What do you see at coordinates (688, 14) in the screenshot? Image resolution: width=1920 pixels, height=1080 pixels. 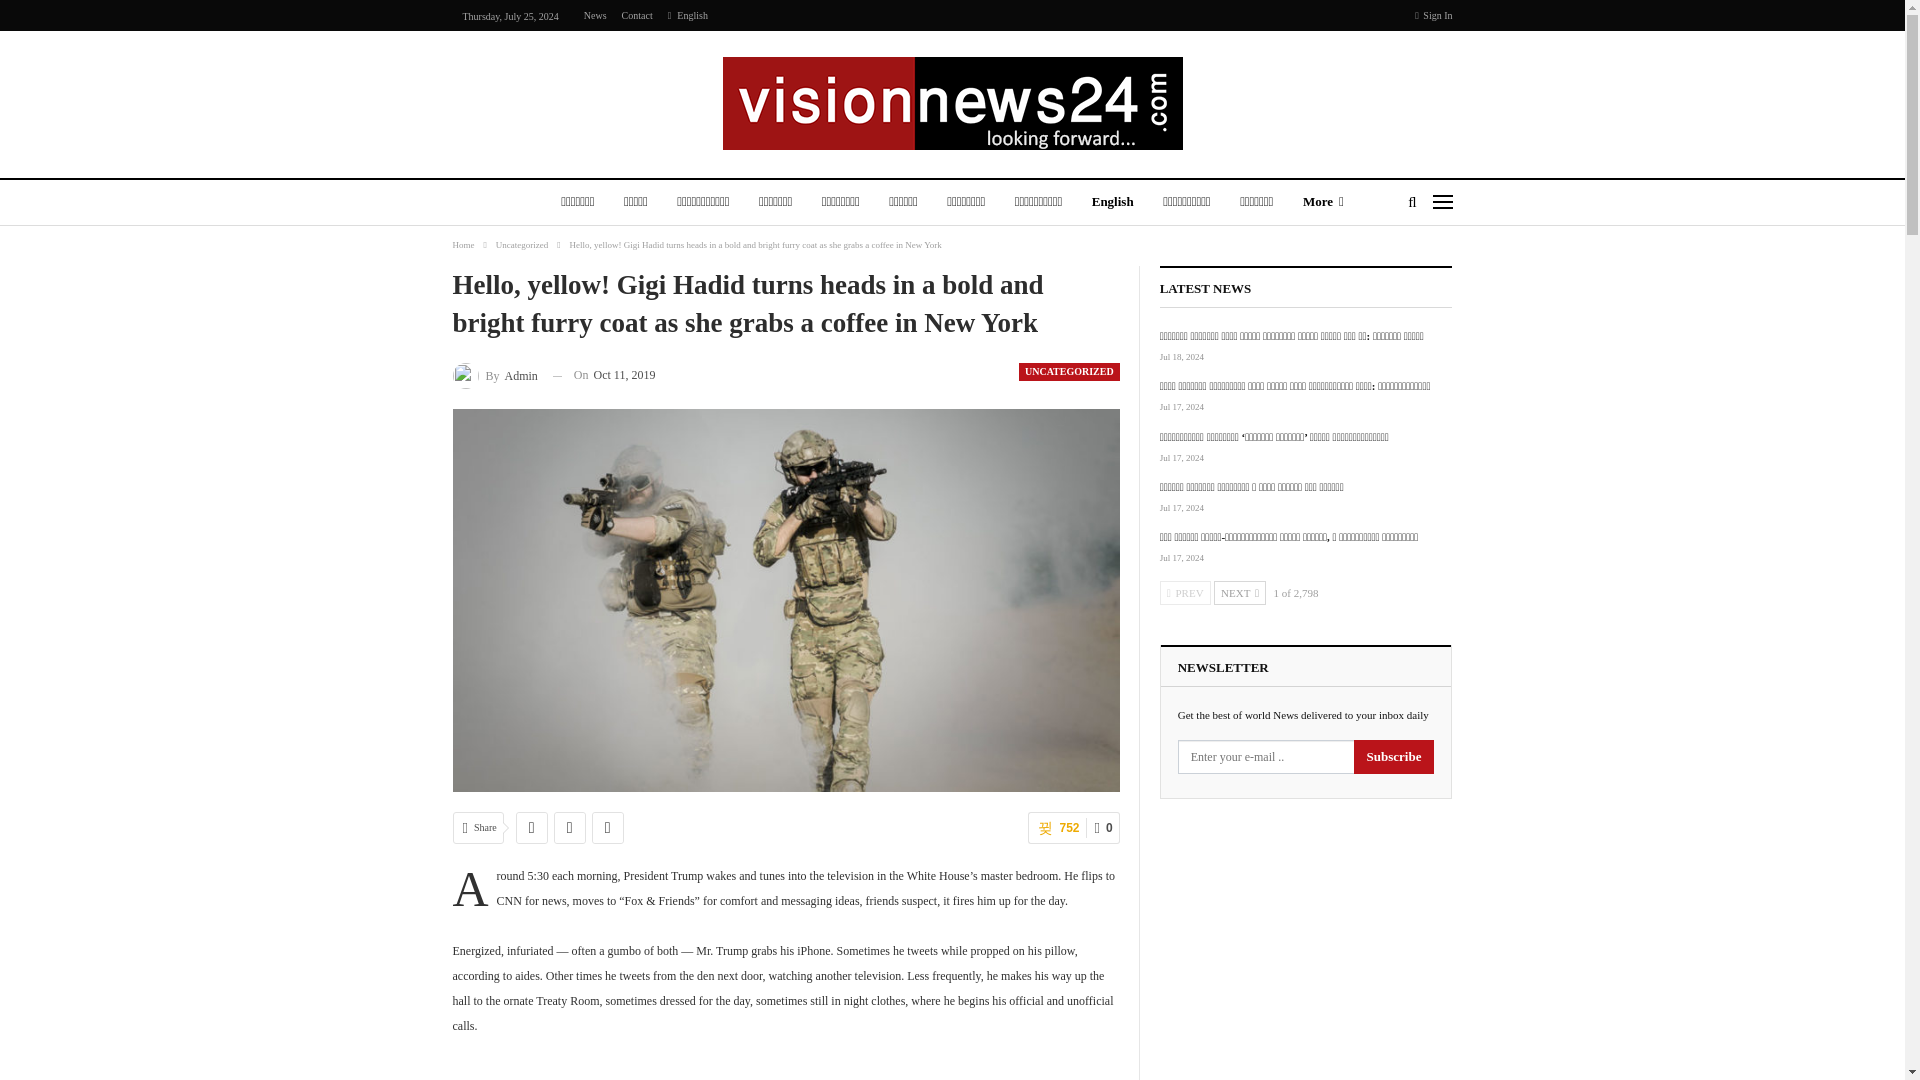 I see `English` at bounding box center [688, 14].